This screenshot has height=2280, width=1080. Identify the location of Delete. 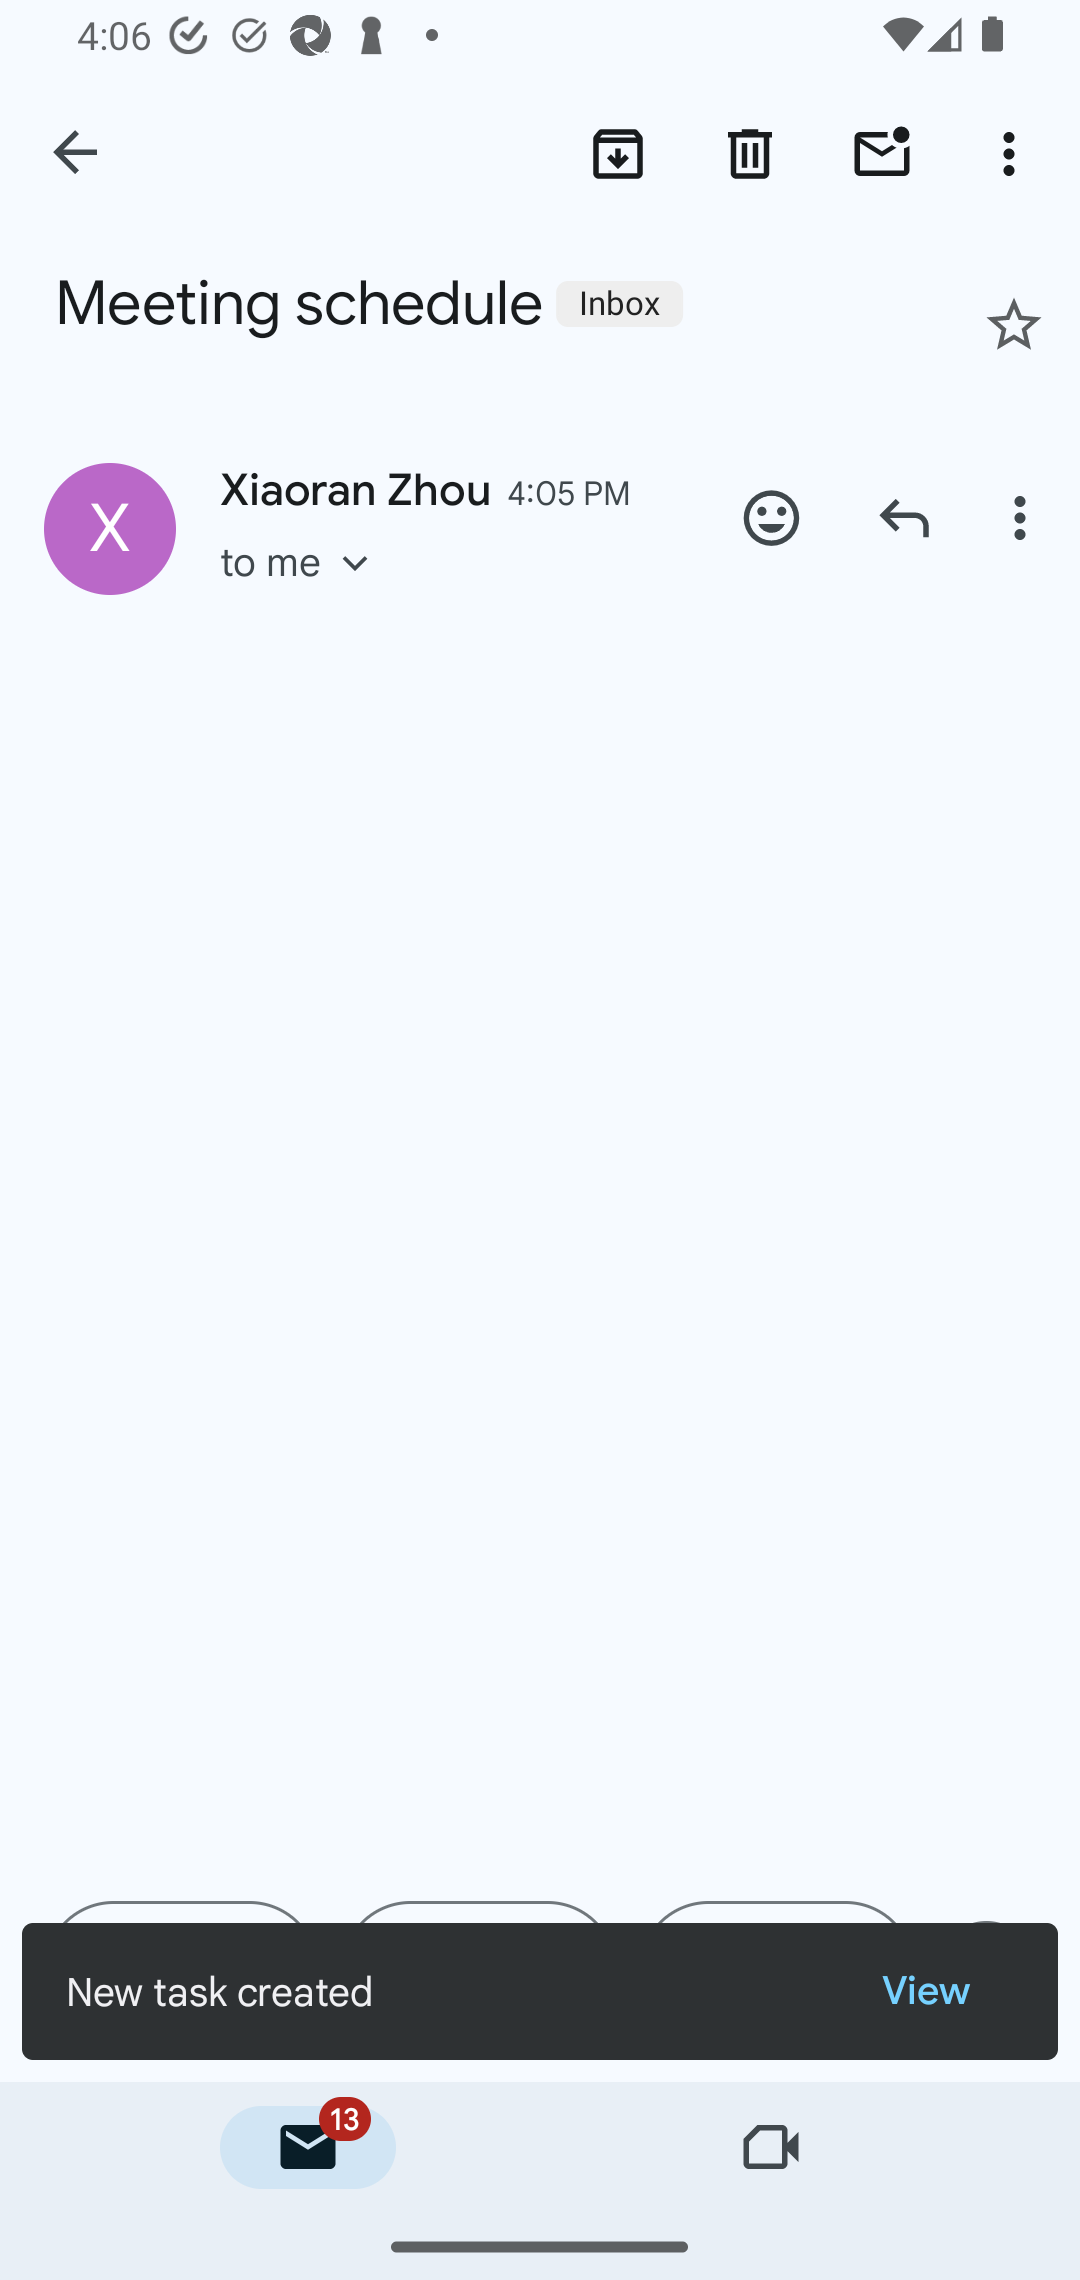
(750, 153).